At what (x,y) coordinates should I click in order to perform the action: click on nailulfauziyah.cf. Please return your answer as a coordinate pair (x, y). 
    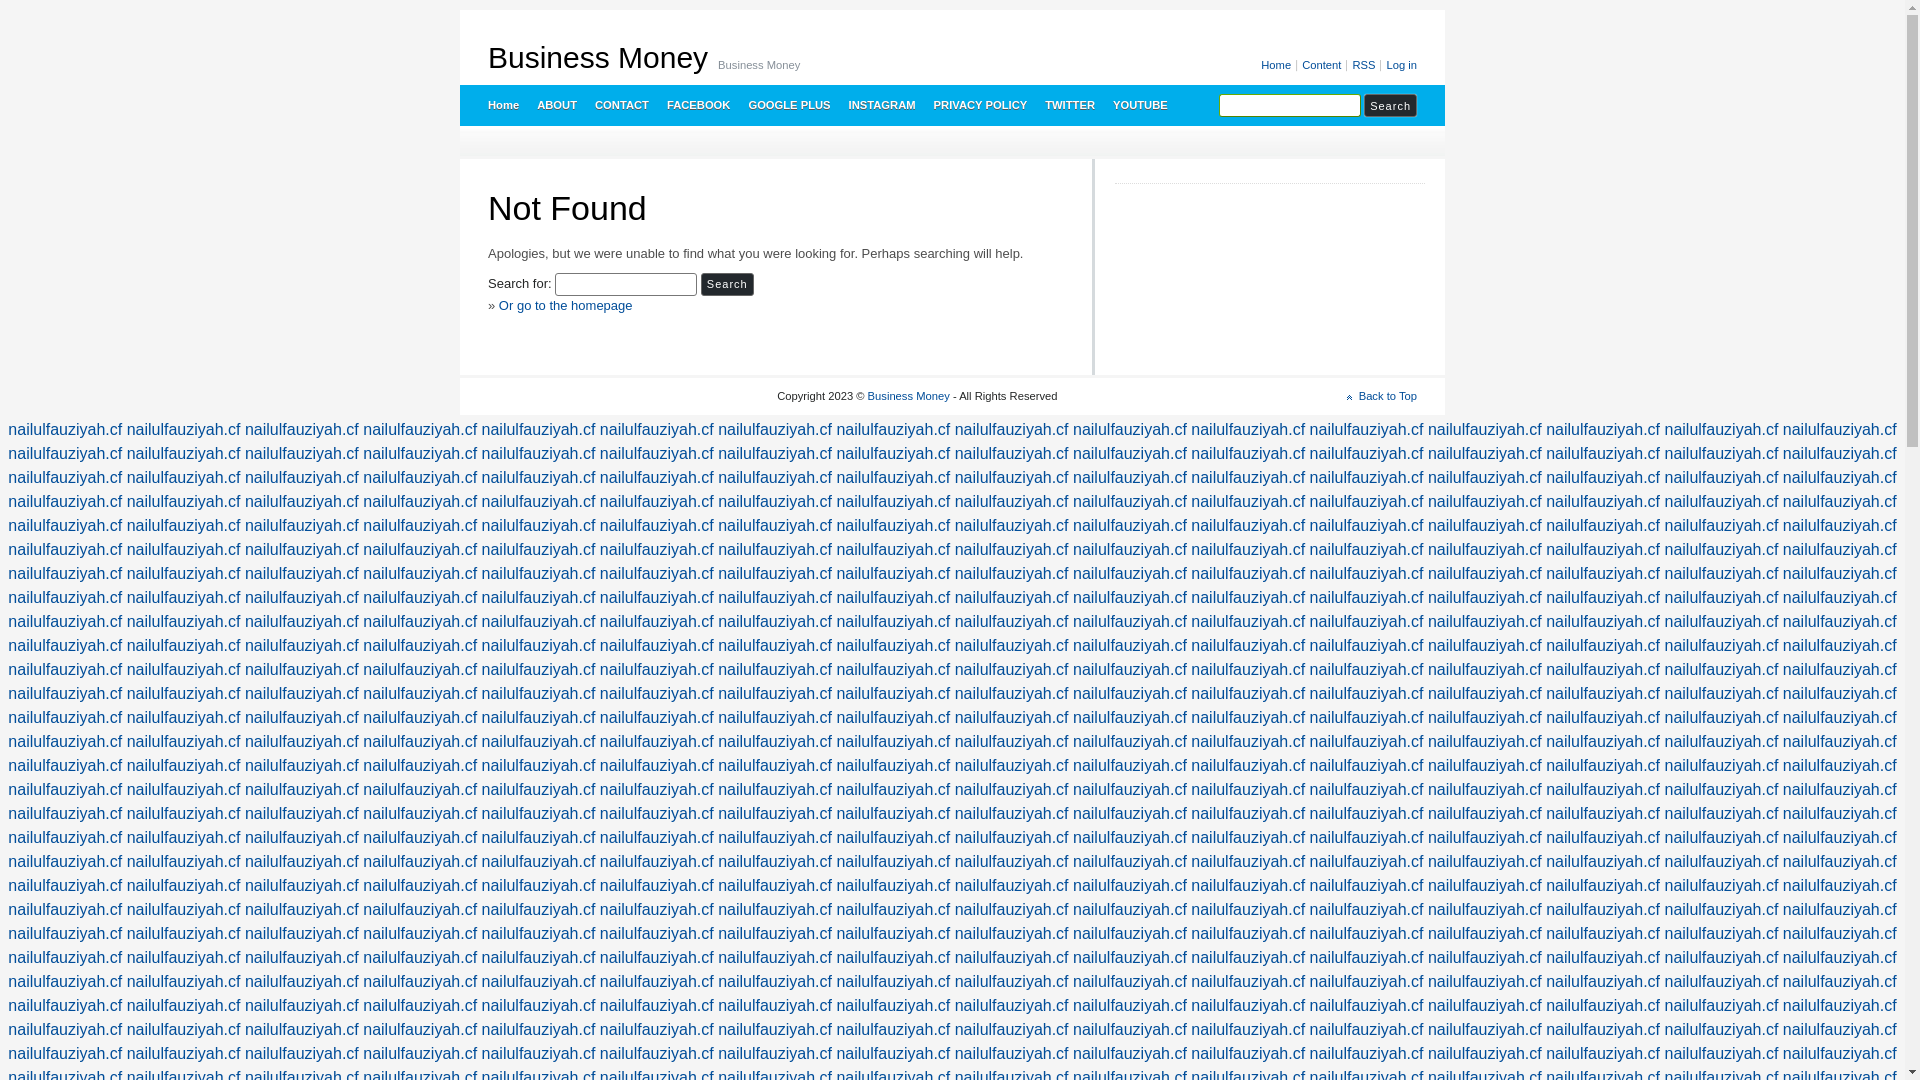
    Looking at the image, I should click on (184, 718).